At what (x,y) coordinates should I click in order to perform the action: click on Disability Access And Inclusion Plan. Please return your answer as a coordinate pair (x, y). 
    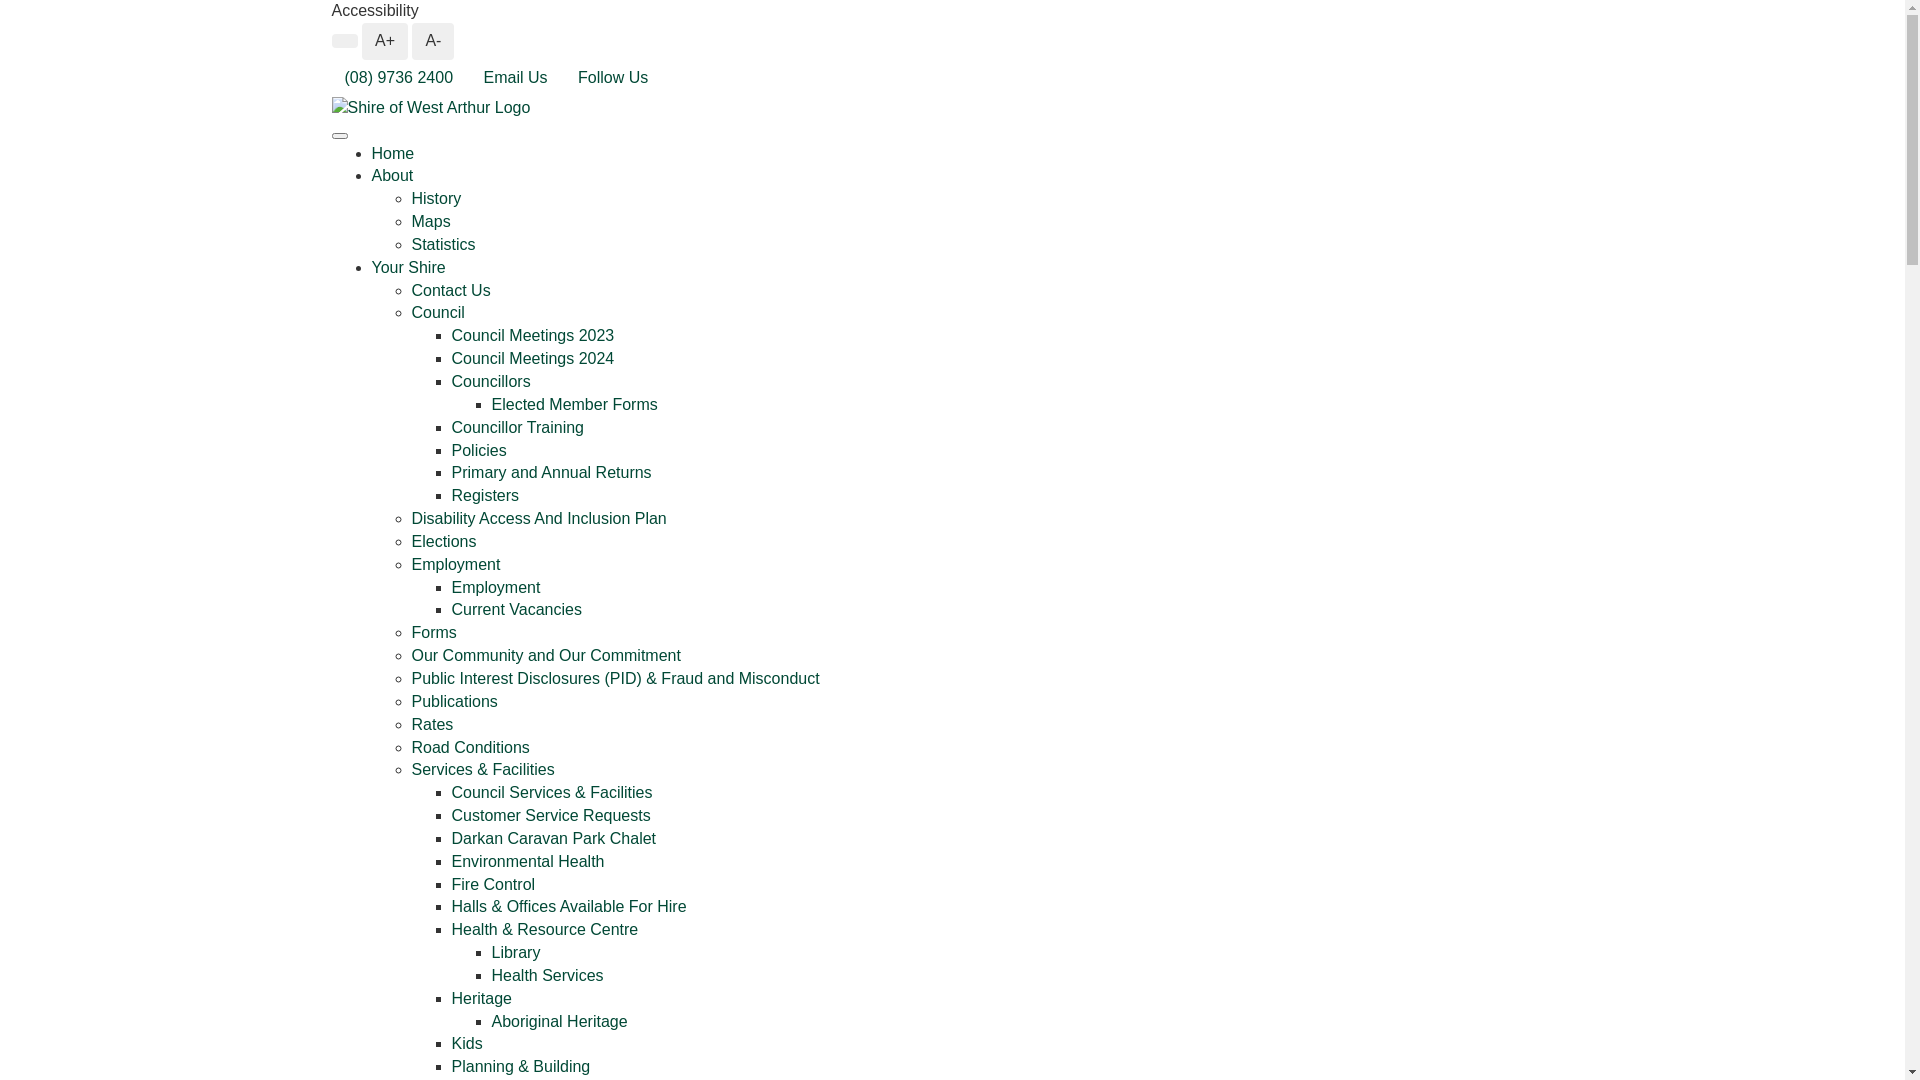
    Looking at the image, I should click on (540, 518).